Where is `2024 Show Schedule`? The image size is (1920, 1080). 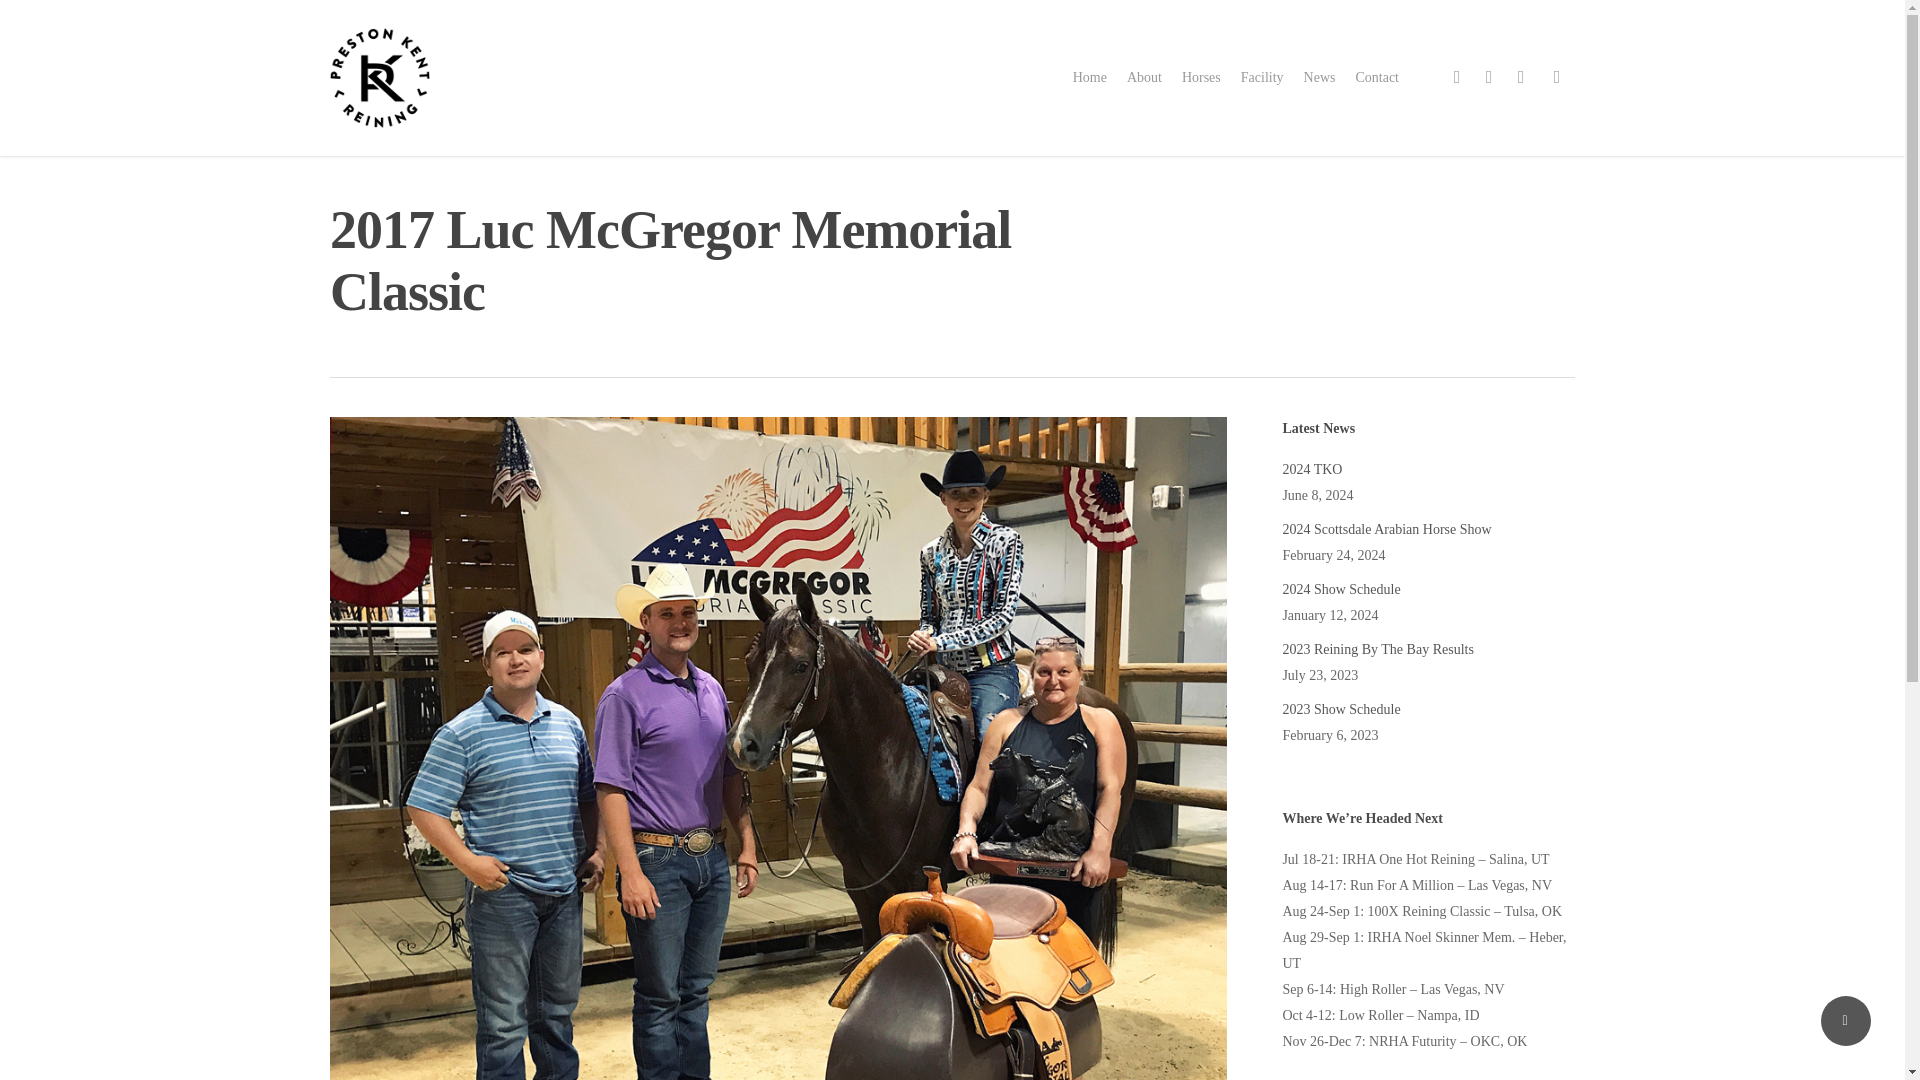
2024 Show Schedule is located at coordinates (1428, 589).